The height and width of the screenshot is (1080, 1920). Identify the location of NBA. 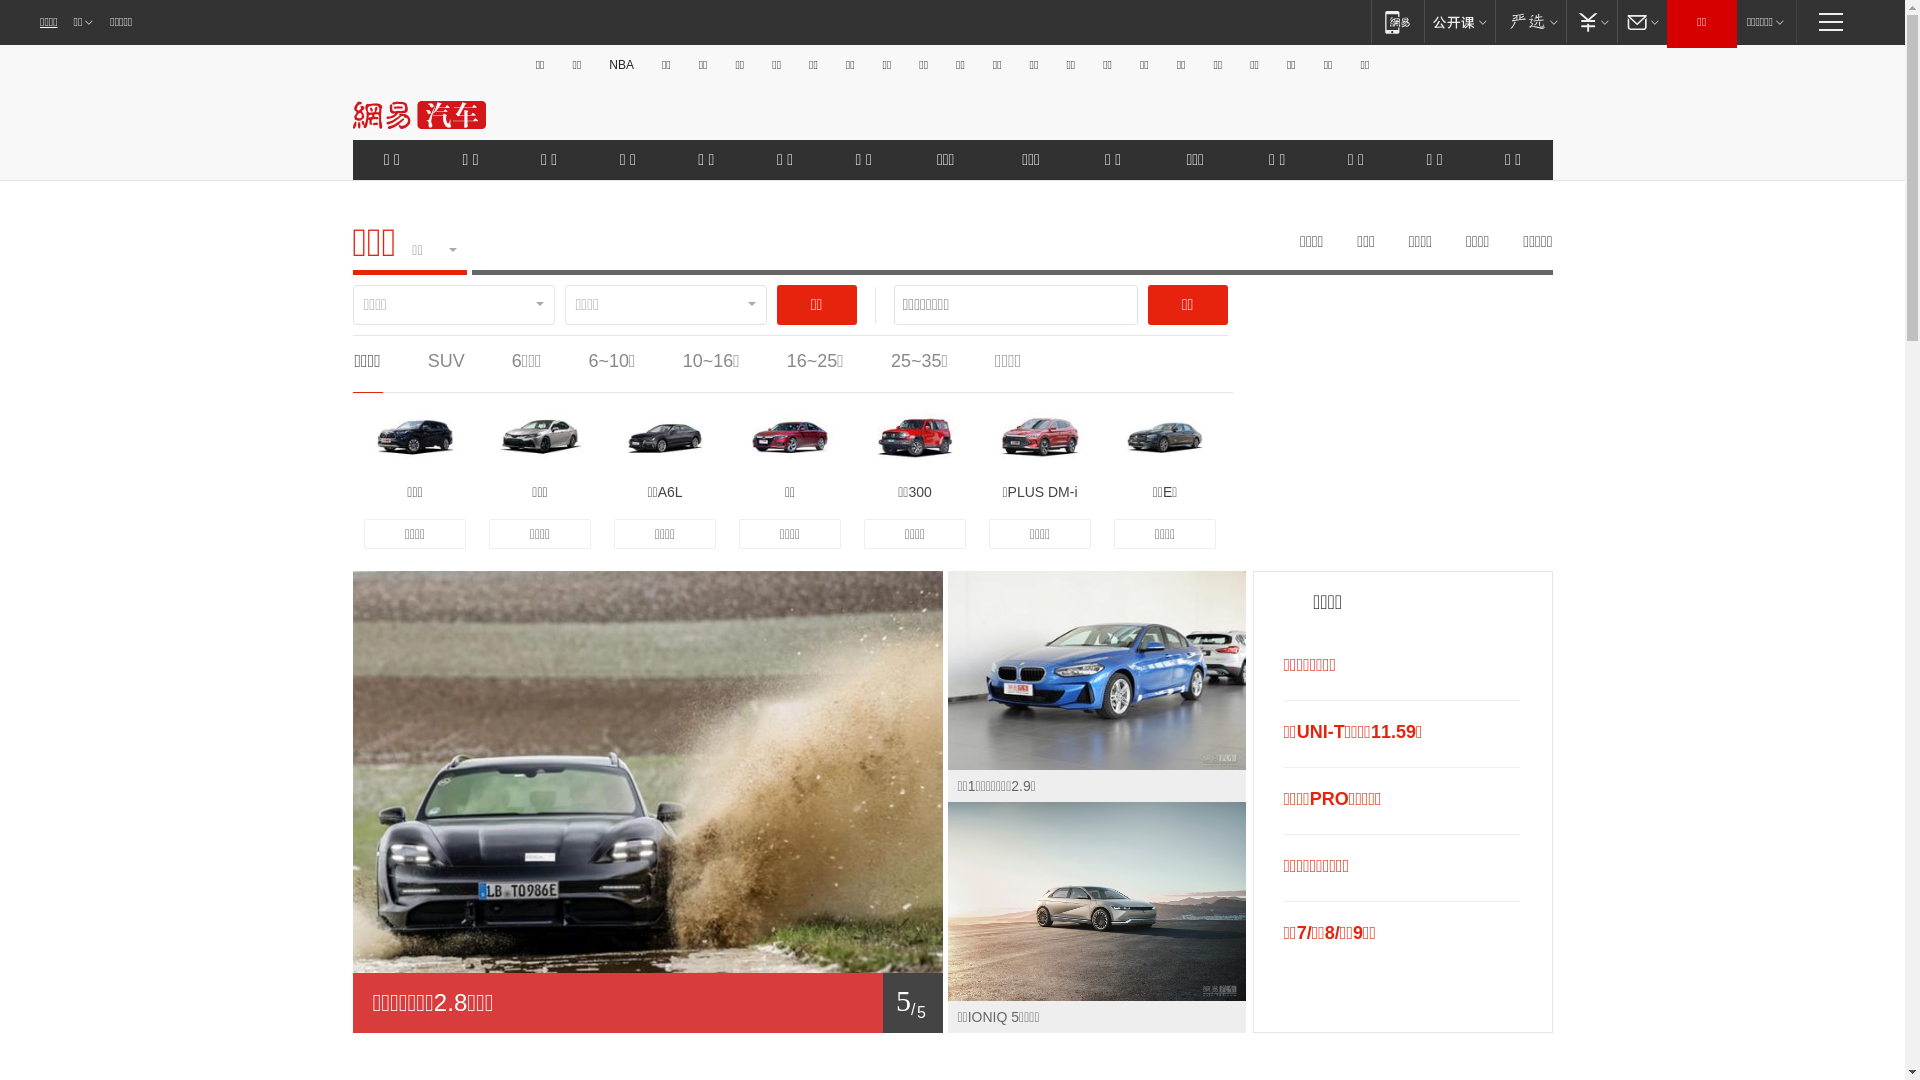
(622, 65).